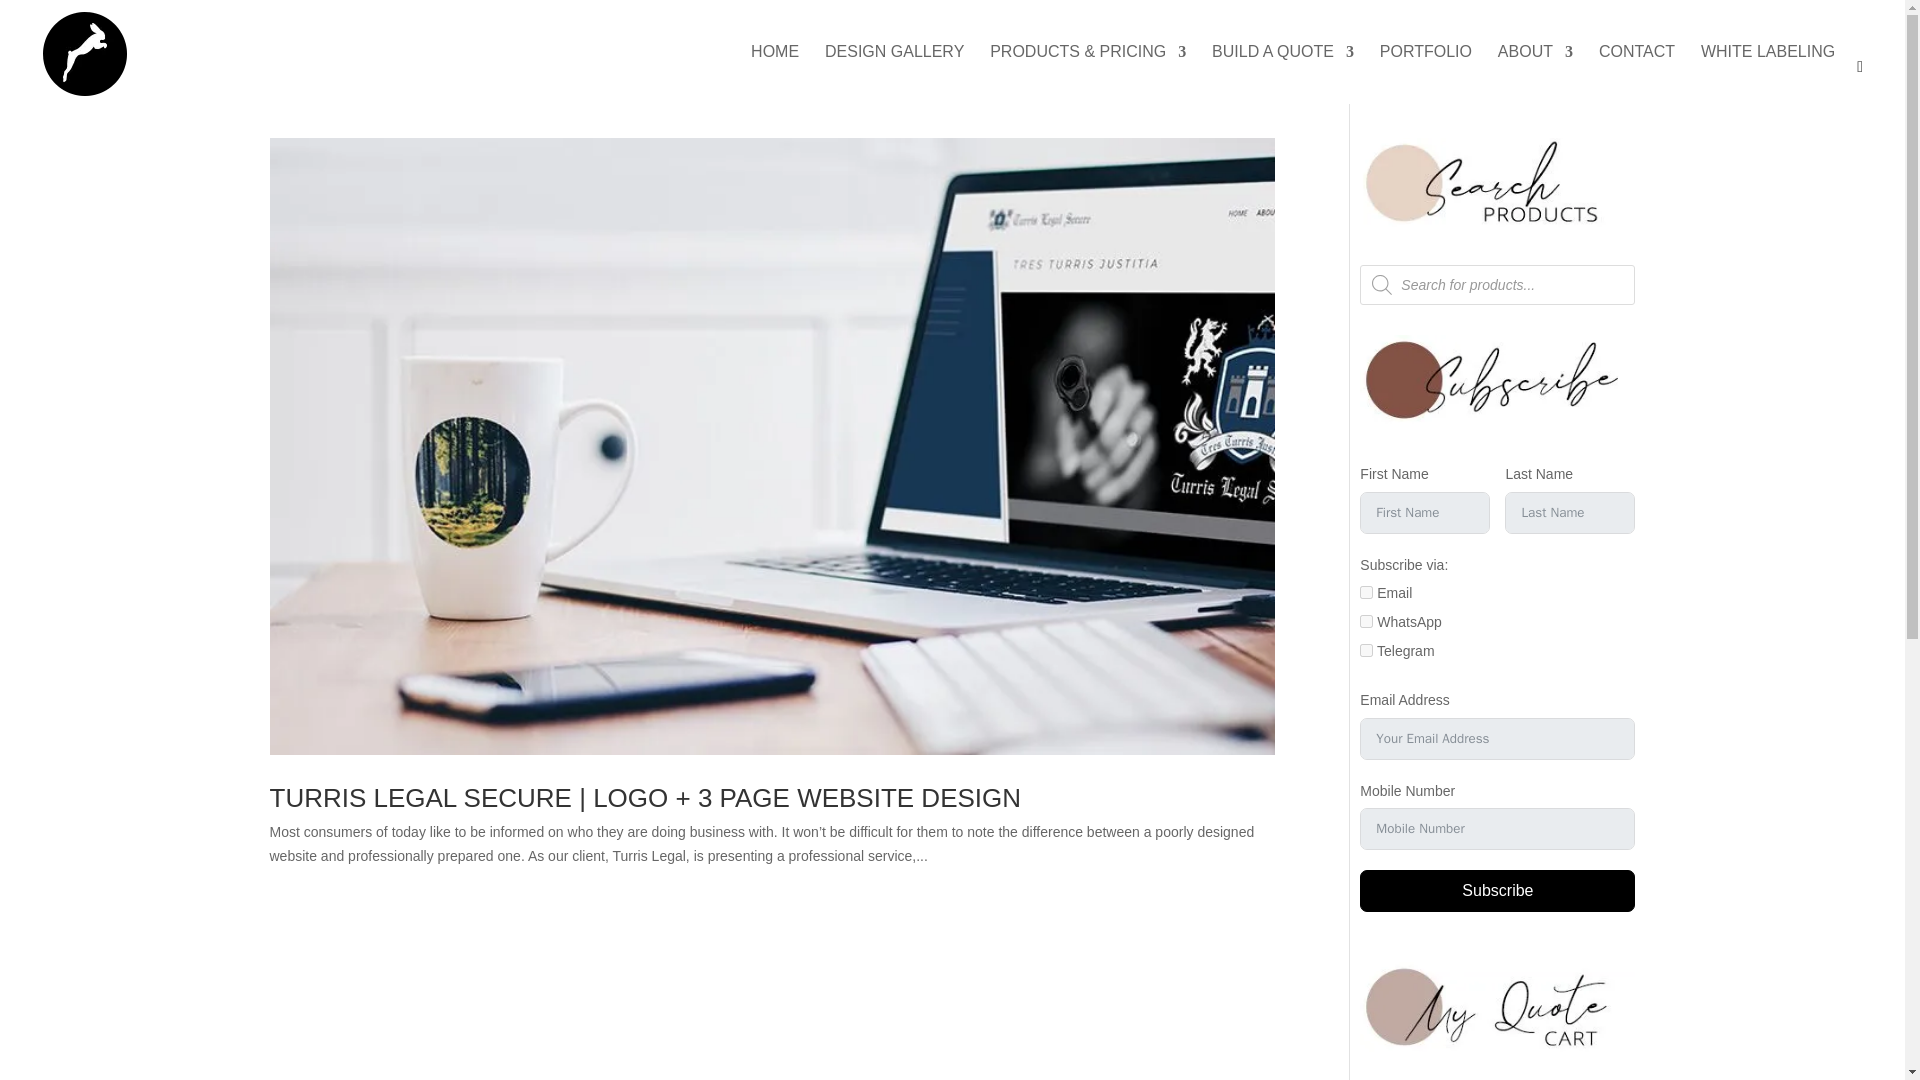 The height and width of the screenshot is (1080, 1920). What do you see at coordinates (1366, 650) in the screenshot?
I see `Telegram` at bounding box center [1366, 650].